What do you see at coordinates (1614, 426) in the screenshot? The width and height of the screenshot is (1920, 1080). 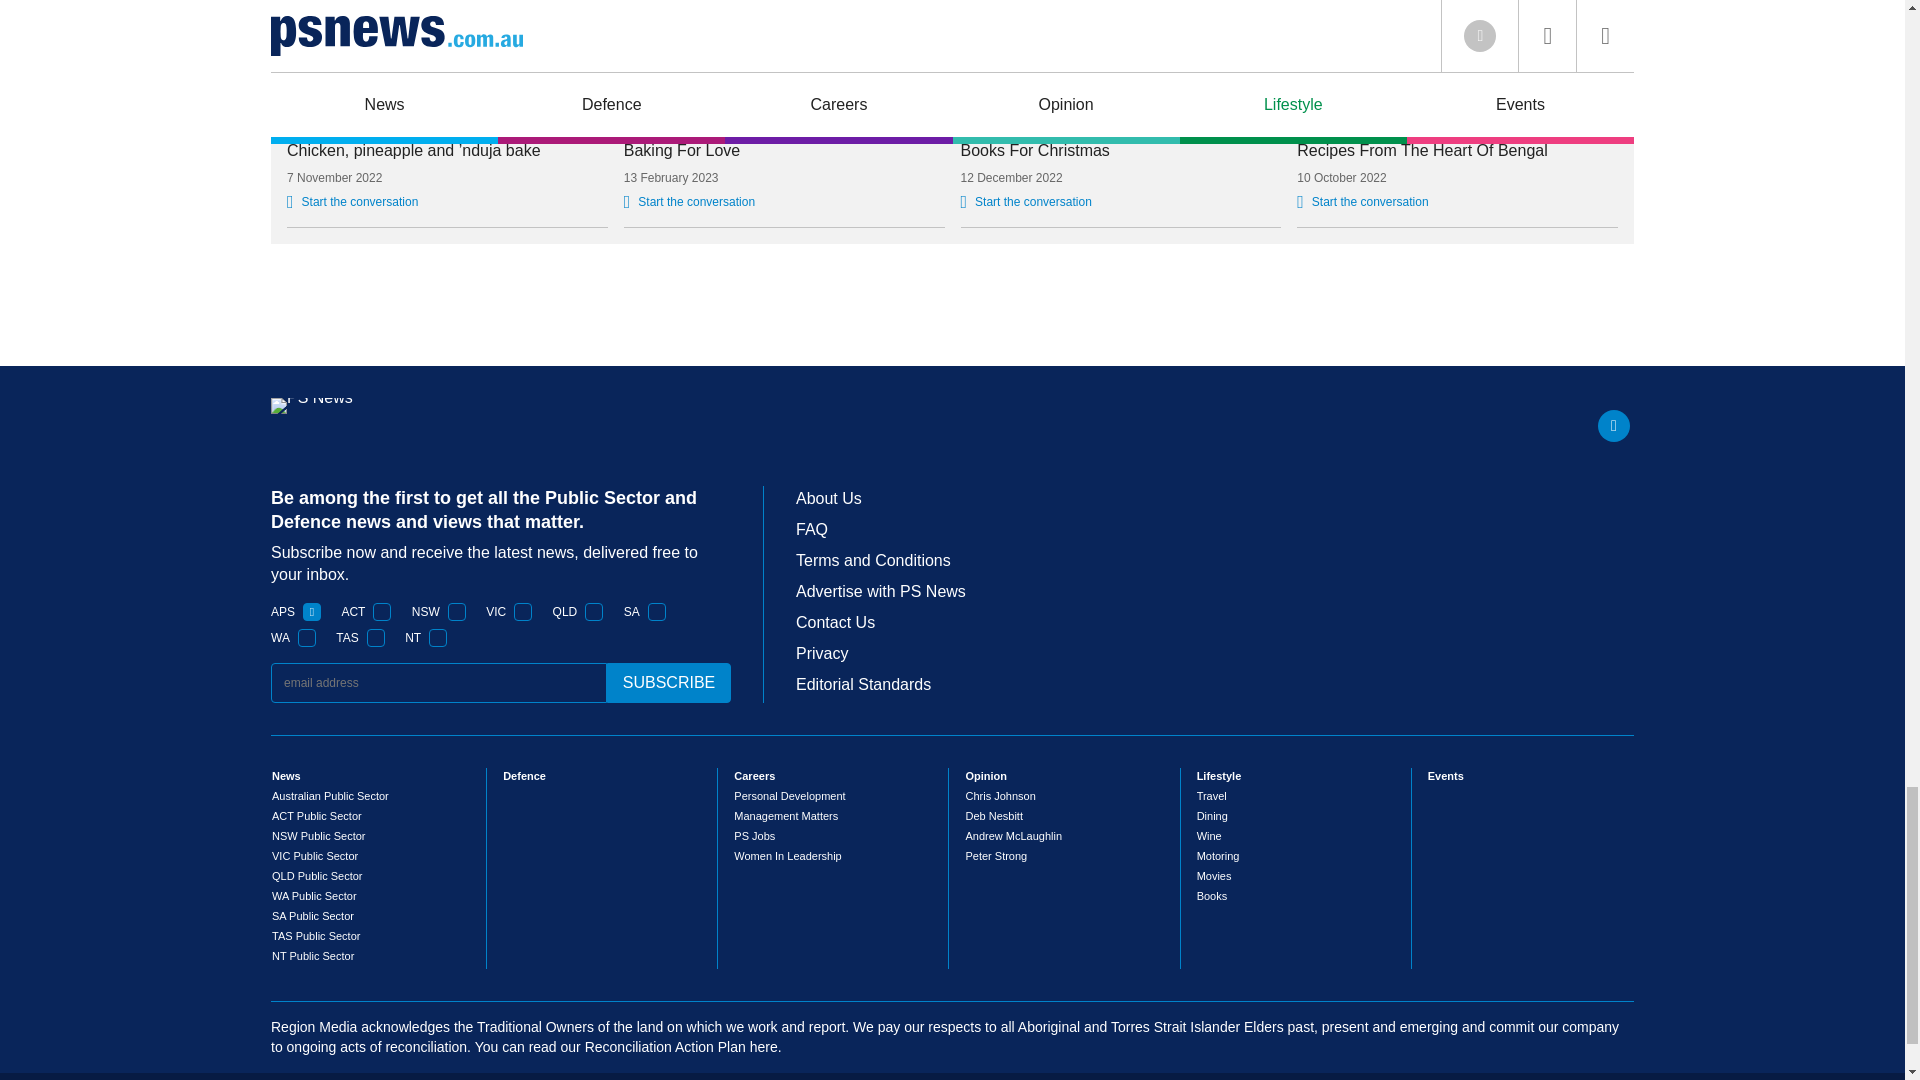 I see `LinkedIn` at bounding box center [1614, 426].